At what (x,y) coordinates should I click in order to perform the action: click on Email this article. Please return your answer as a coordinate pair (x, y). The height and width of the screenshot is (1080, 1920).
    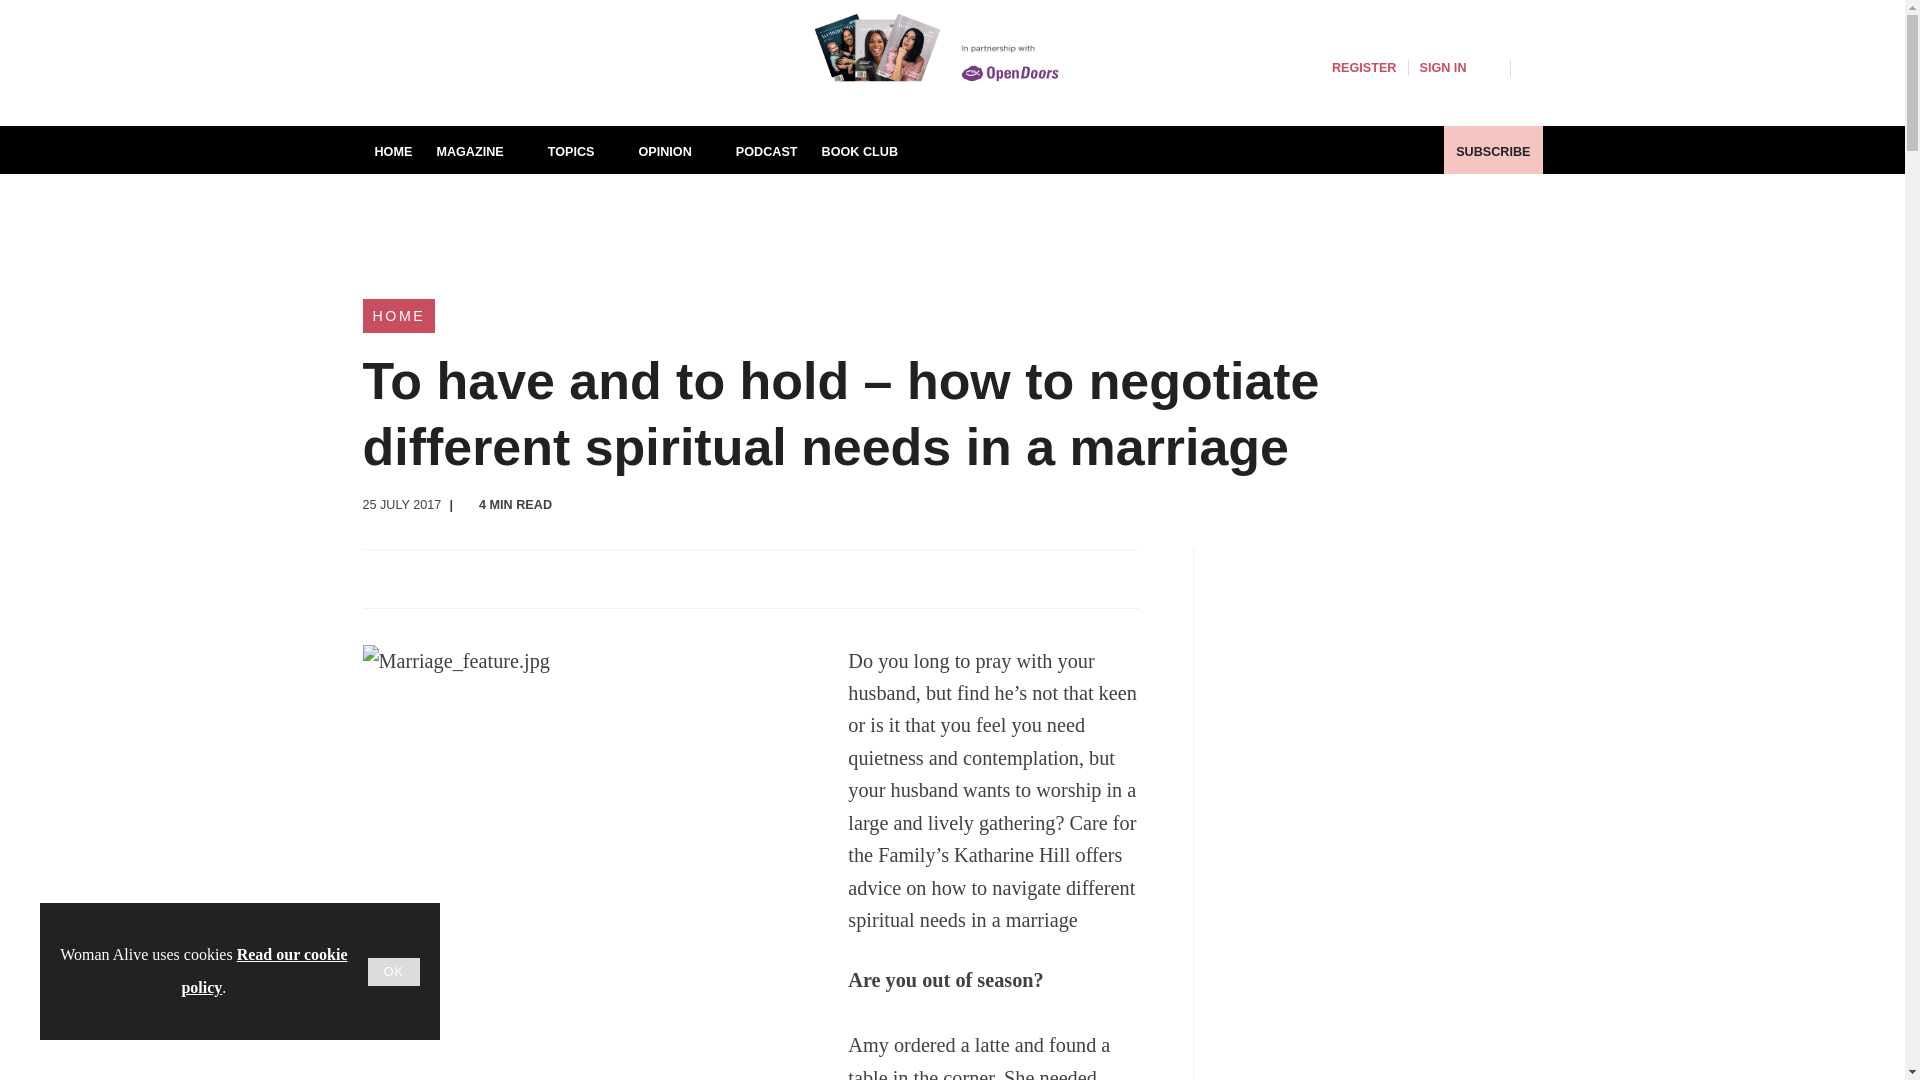
    Looking at the image, I should click on (510, 578).